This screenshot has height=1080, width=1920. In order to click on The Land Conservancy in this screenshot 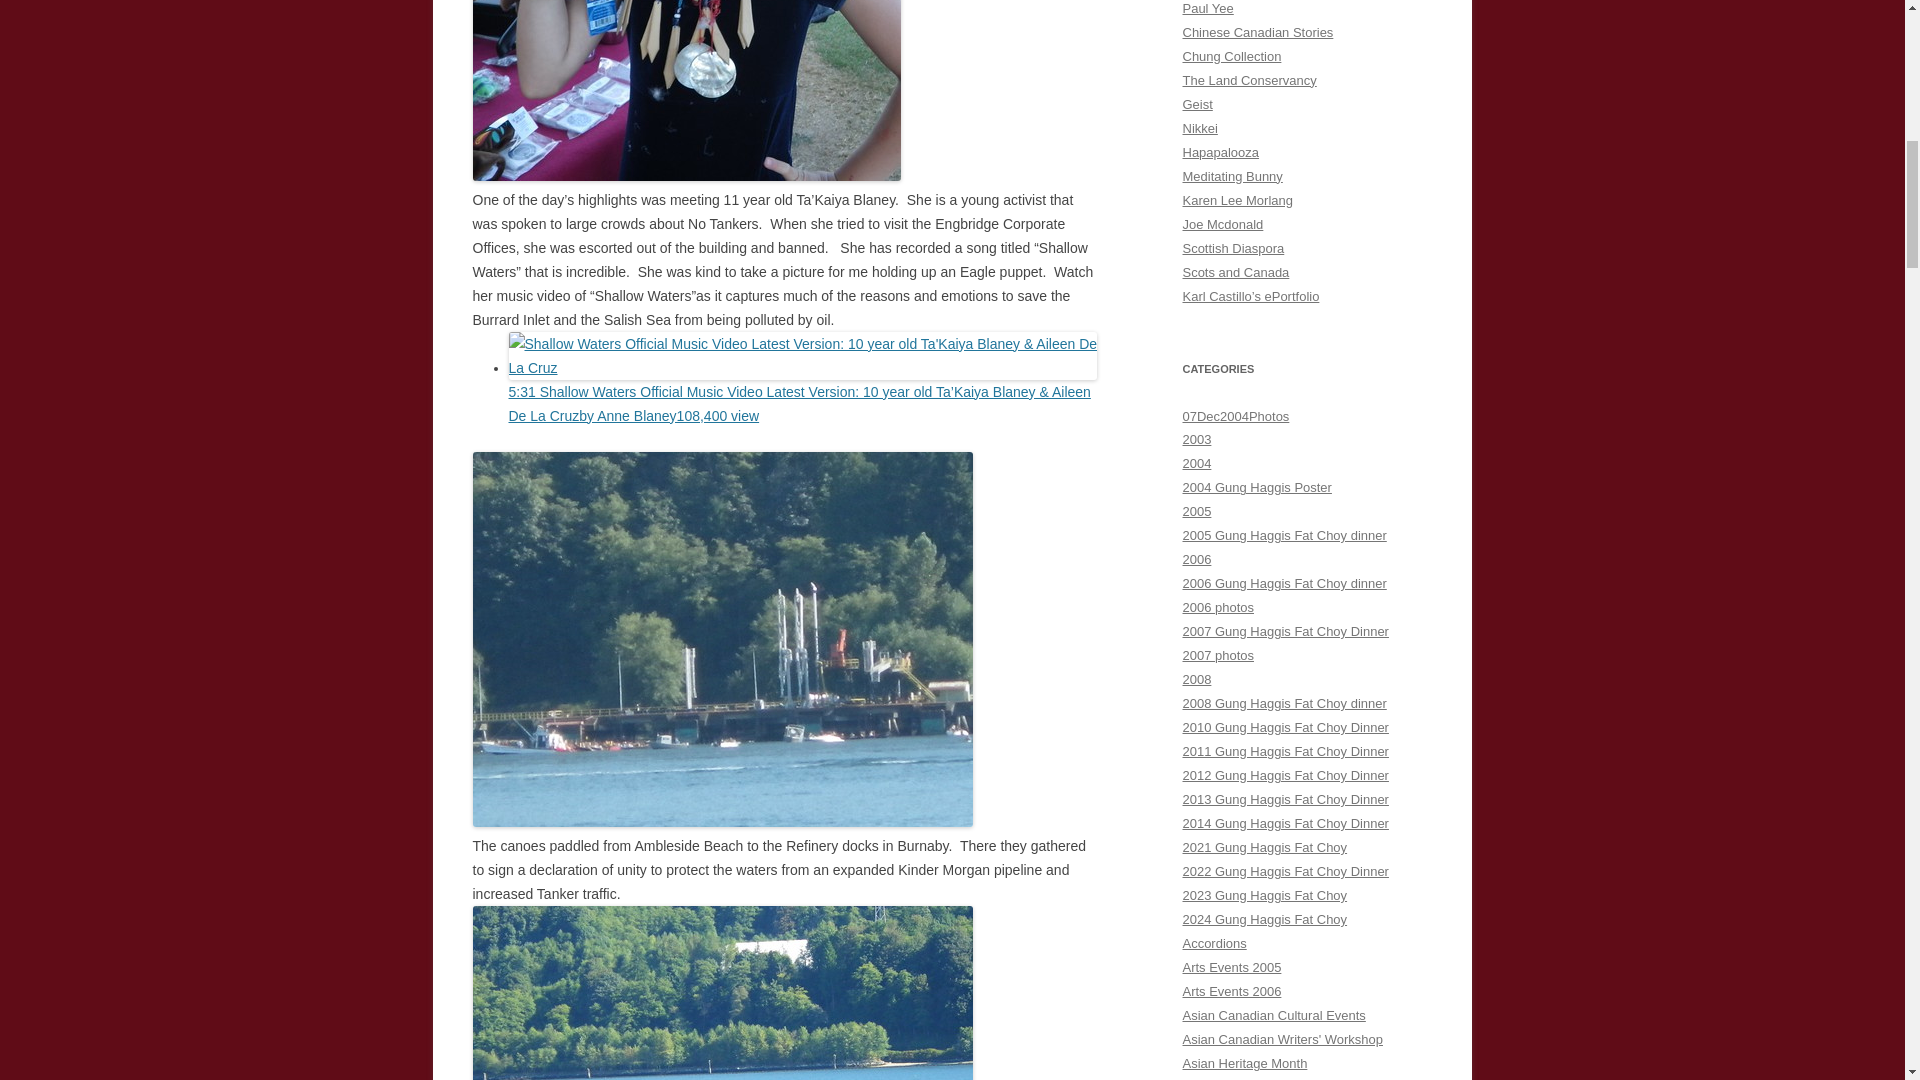, I will do `click(1248, 80)`.